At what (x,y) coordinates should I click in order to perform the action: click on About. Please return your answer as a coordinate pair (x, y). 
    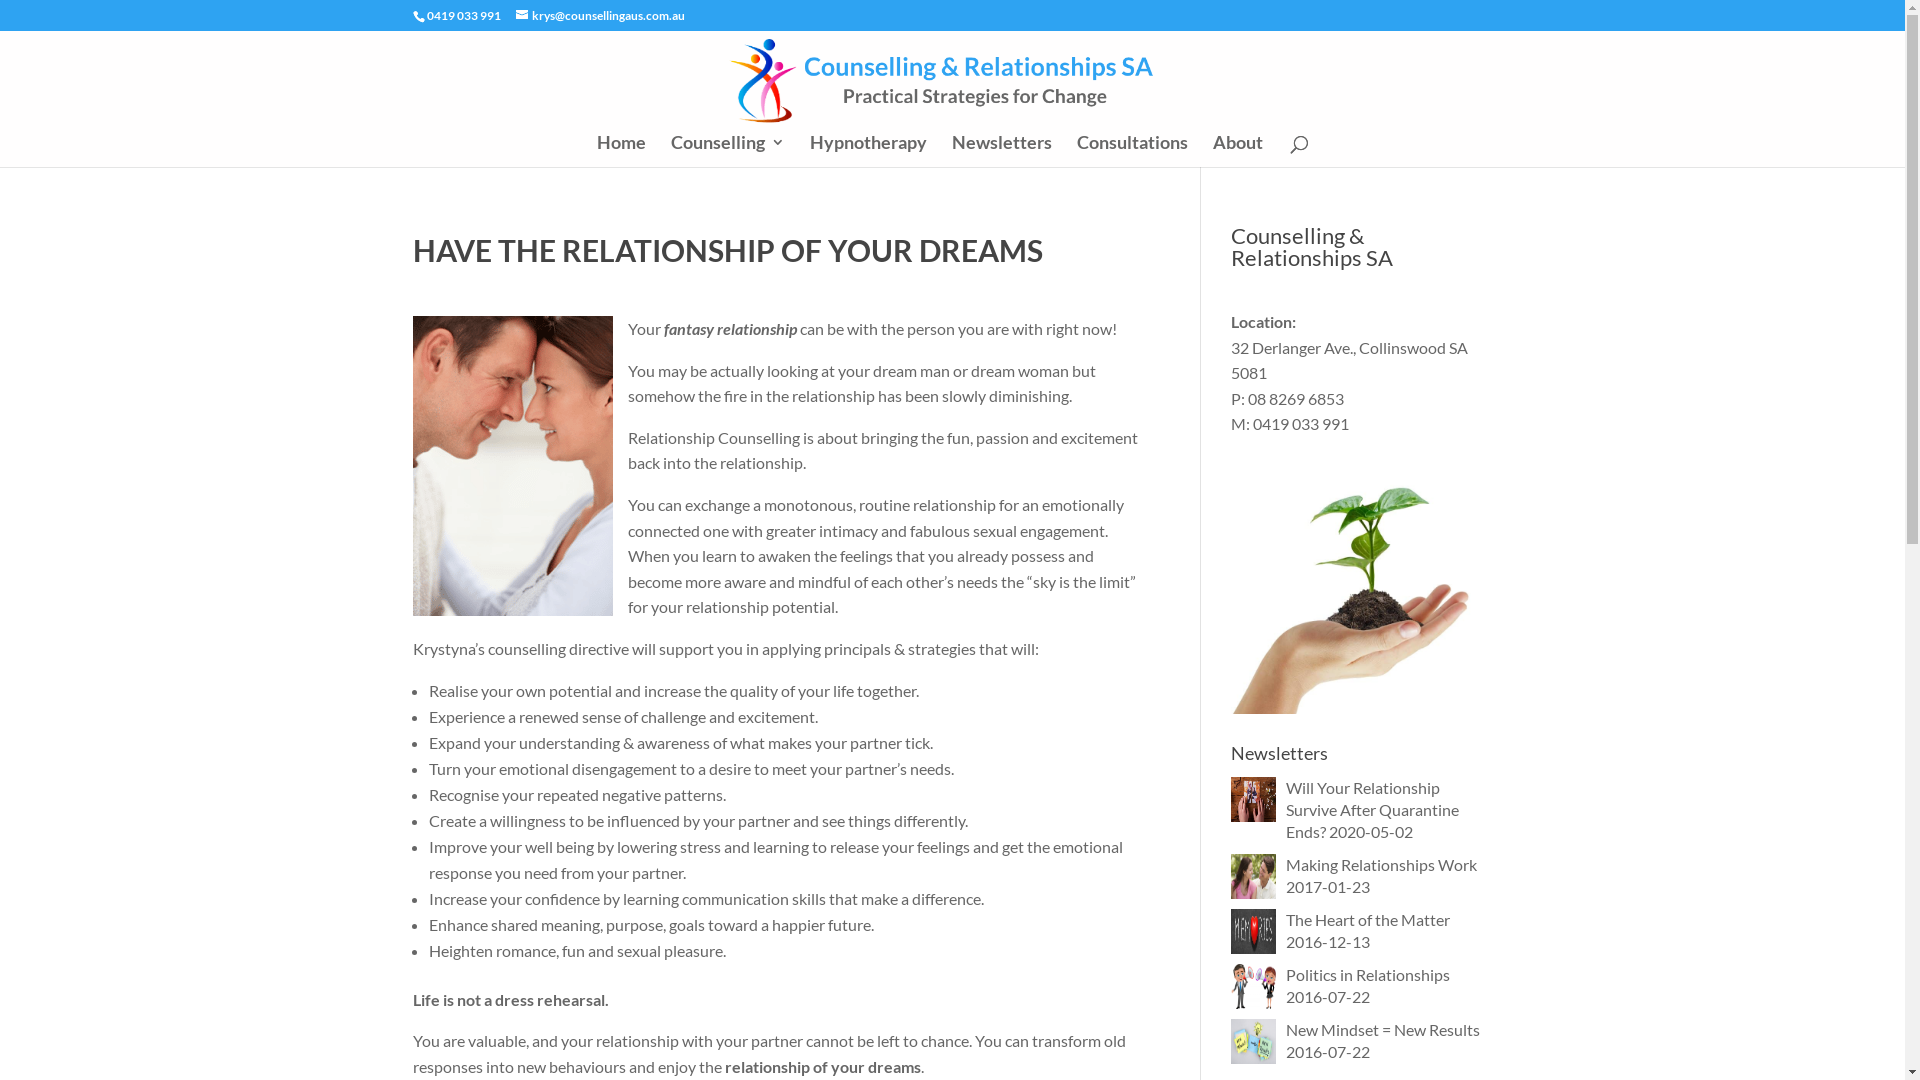
    Looking at the image, I should click on (1238, 151).